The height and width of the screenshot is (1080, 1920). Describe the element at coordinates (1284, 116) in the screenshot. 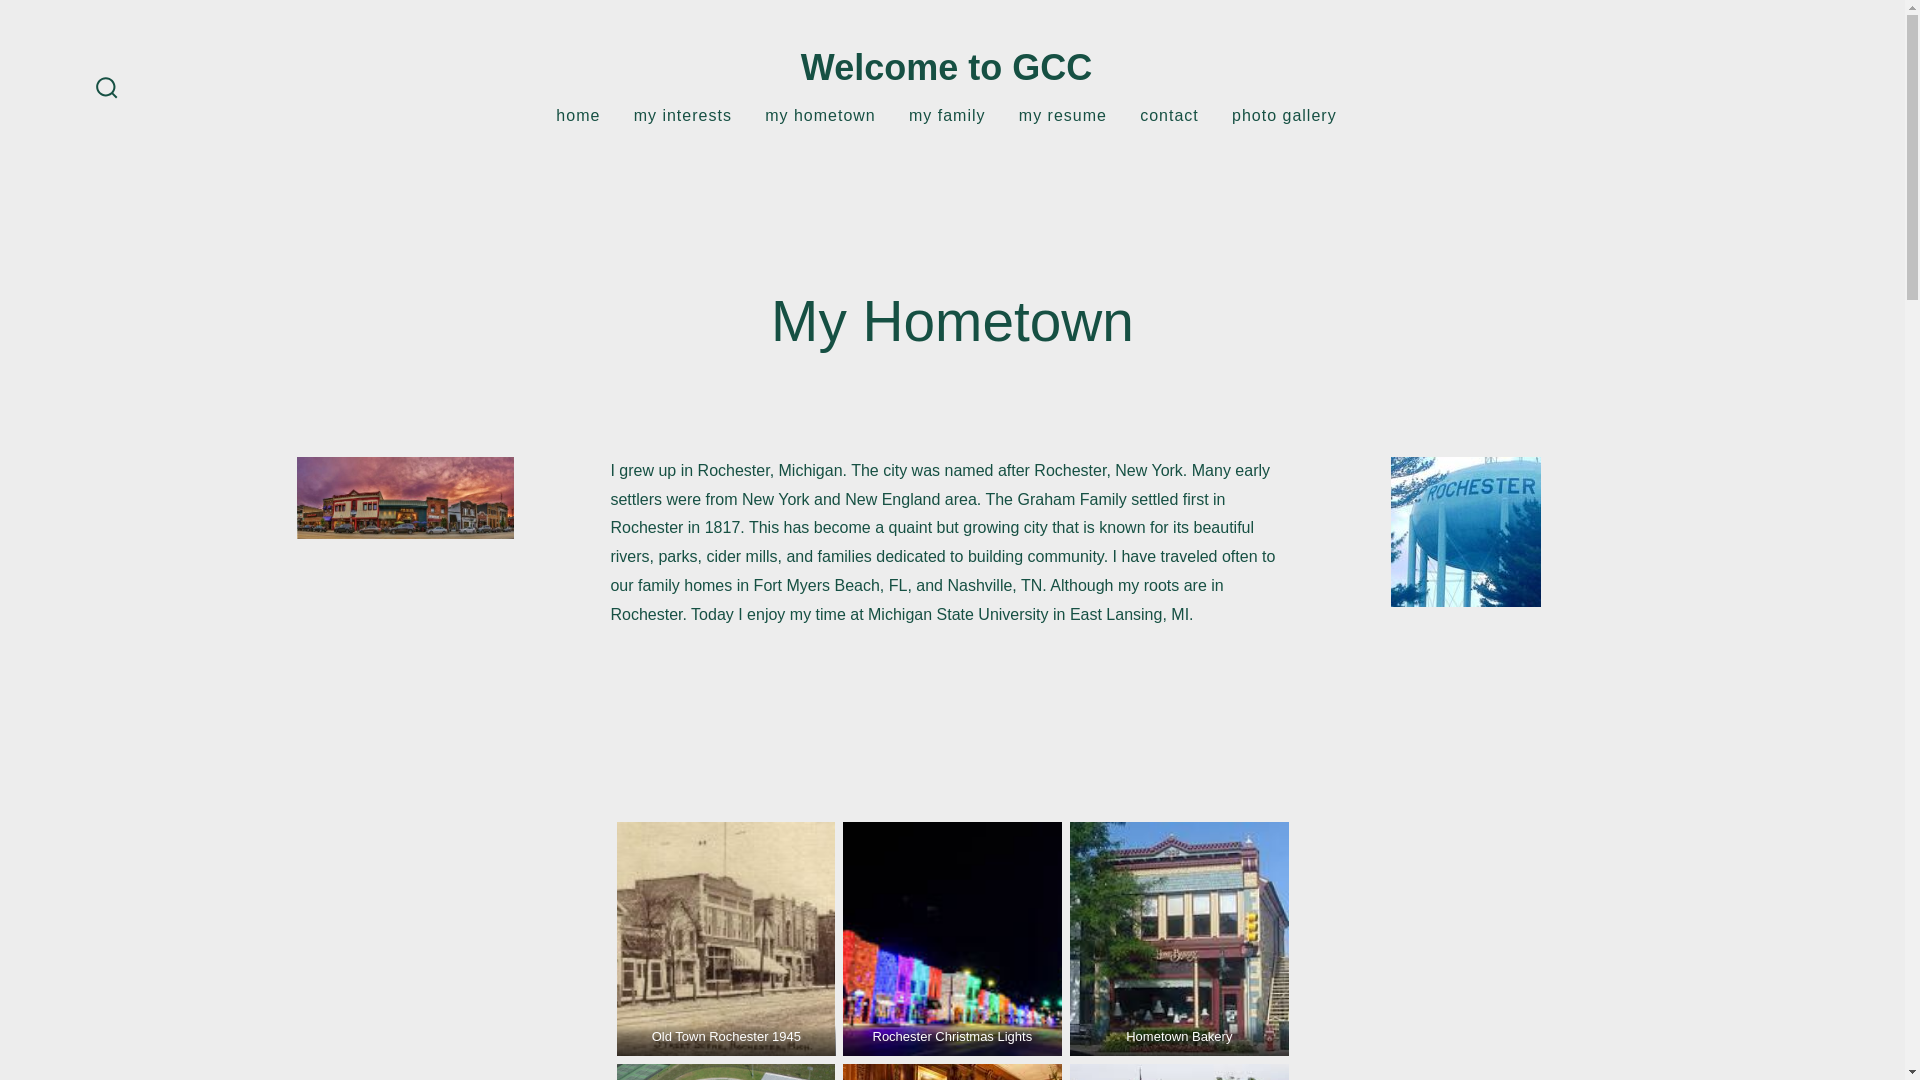

I see `photo gallery` at that location.